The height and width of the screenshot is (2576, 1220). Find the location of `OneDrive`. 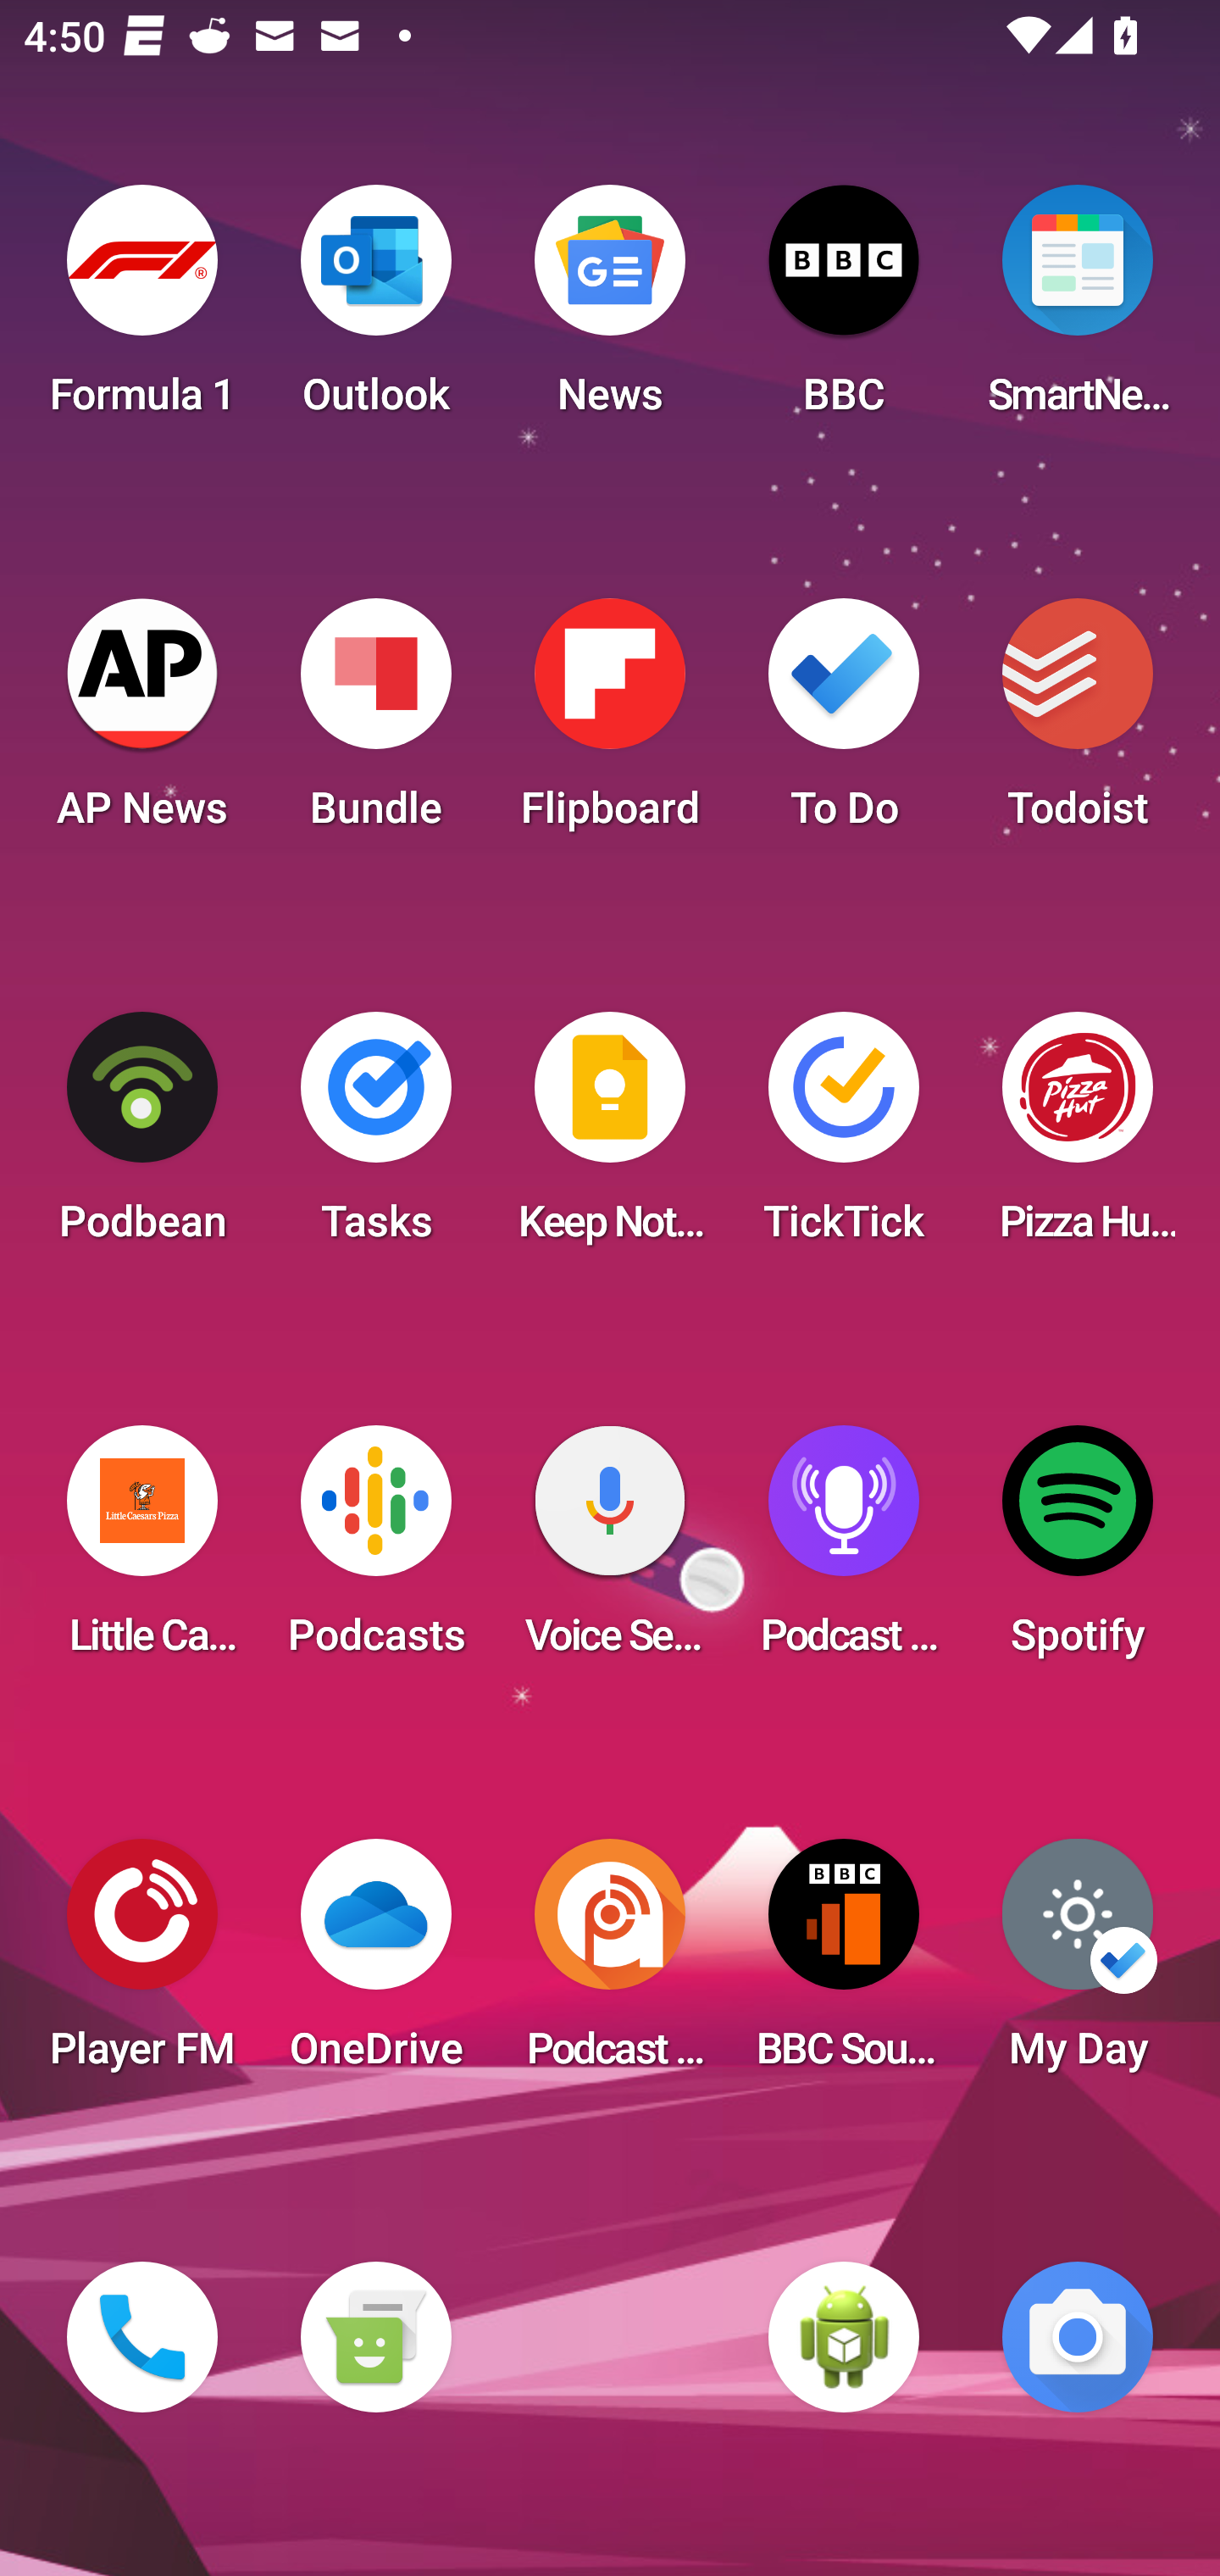

OneDrive is located at coordinates (375, 1964).